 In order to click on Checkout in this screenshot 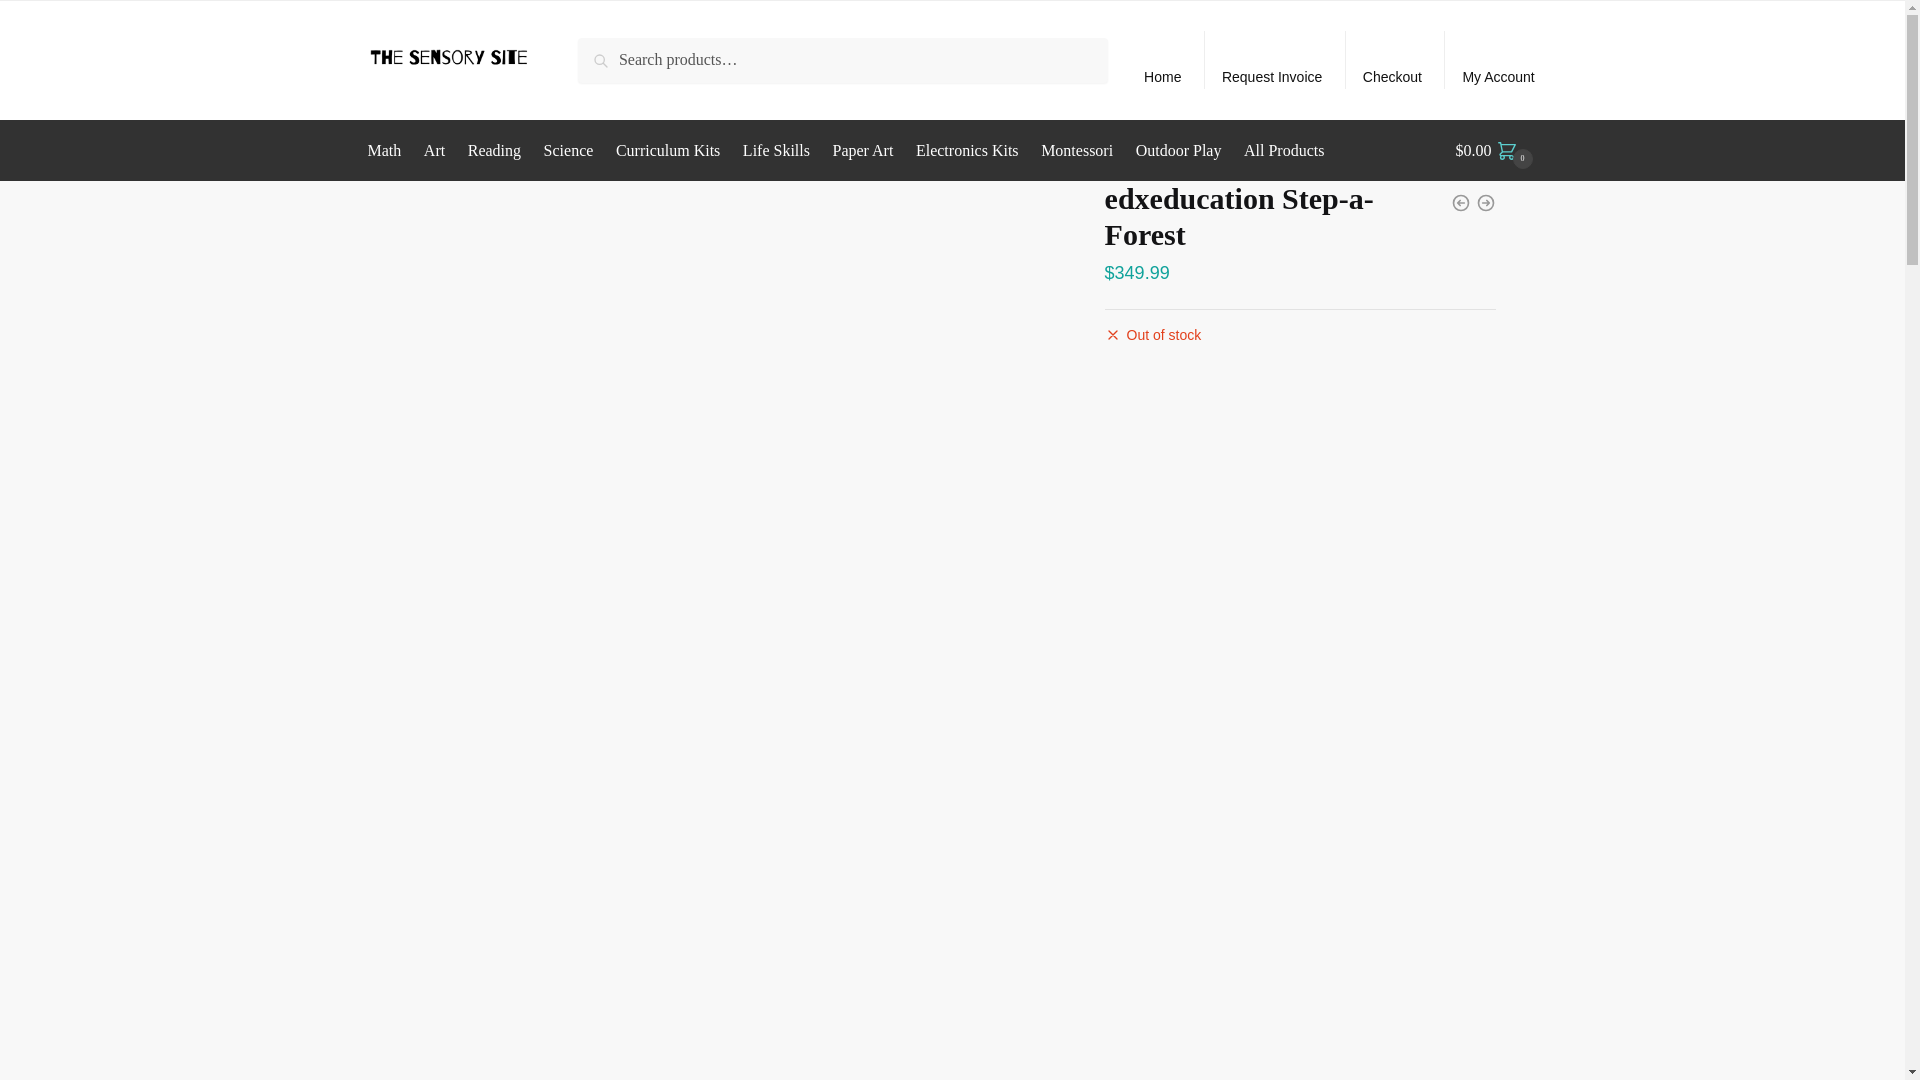, I will do `click(1392, 60)`.